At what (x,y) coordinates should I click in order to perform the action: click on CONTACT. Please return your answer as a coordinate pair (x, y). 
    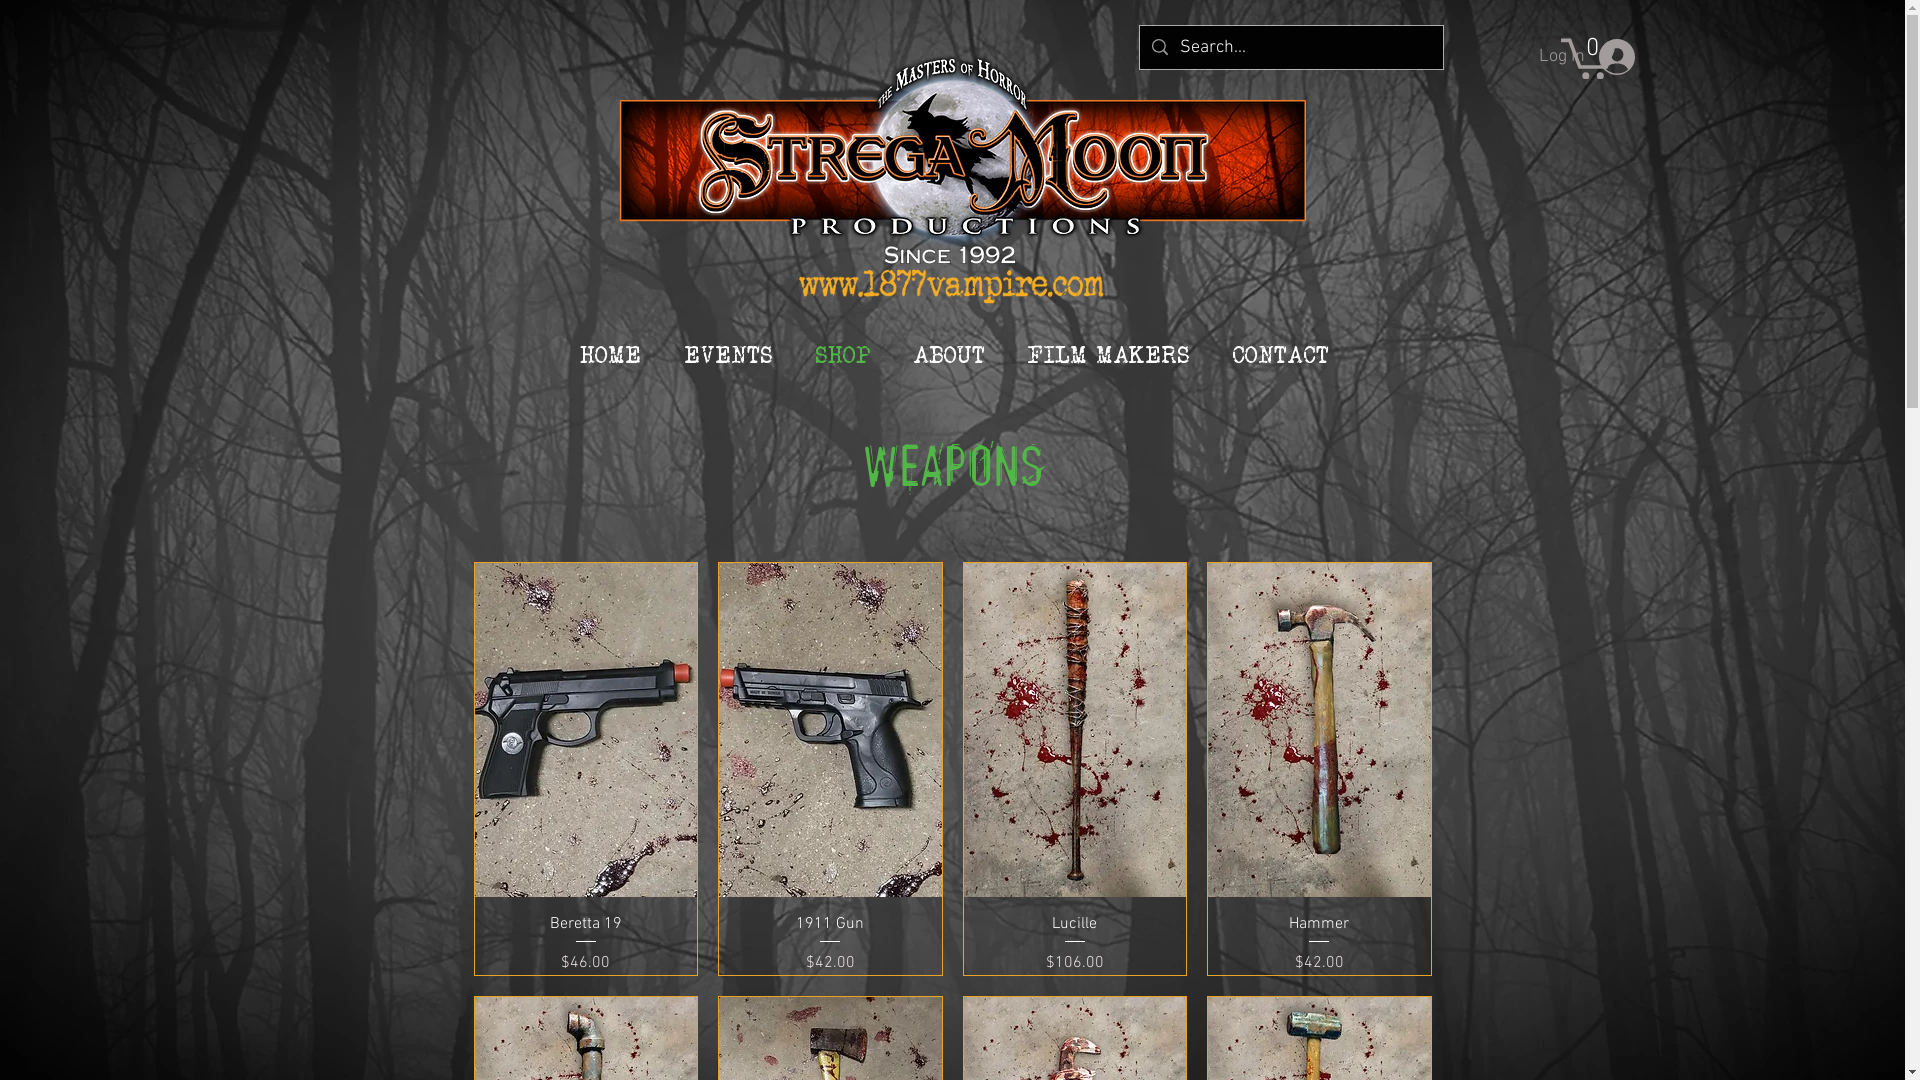
    Looking at the image, I should click on (1280, 354).